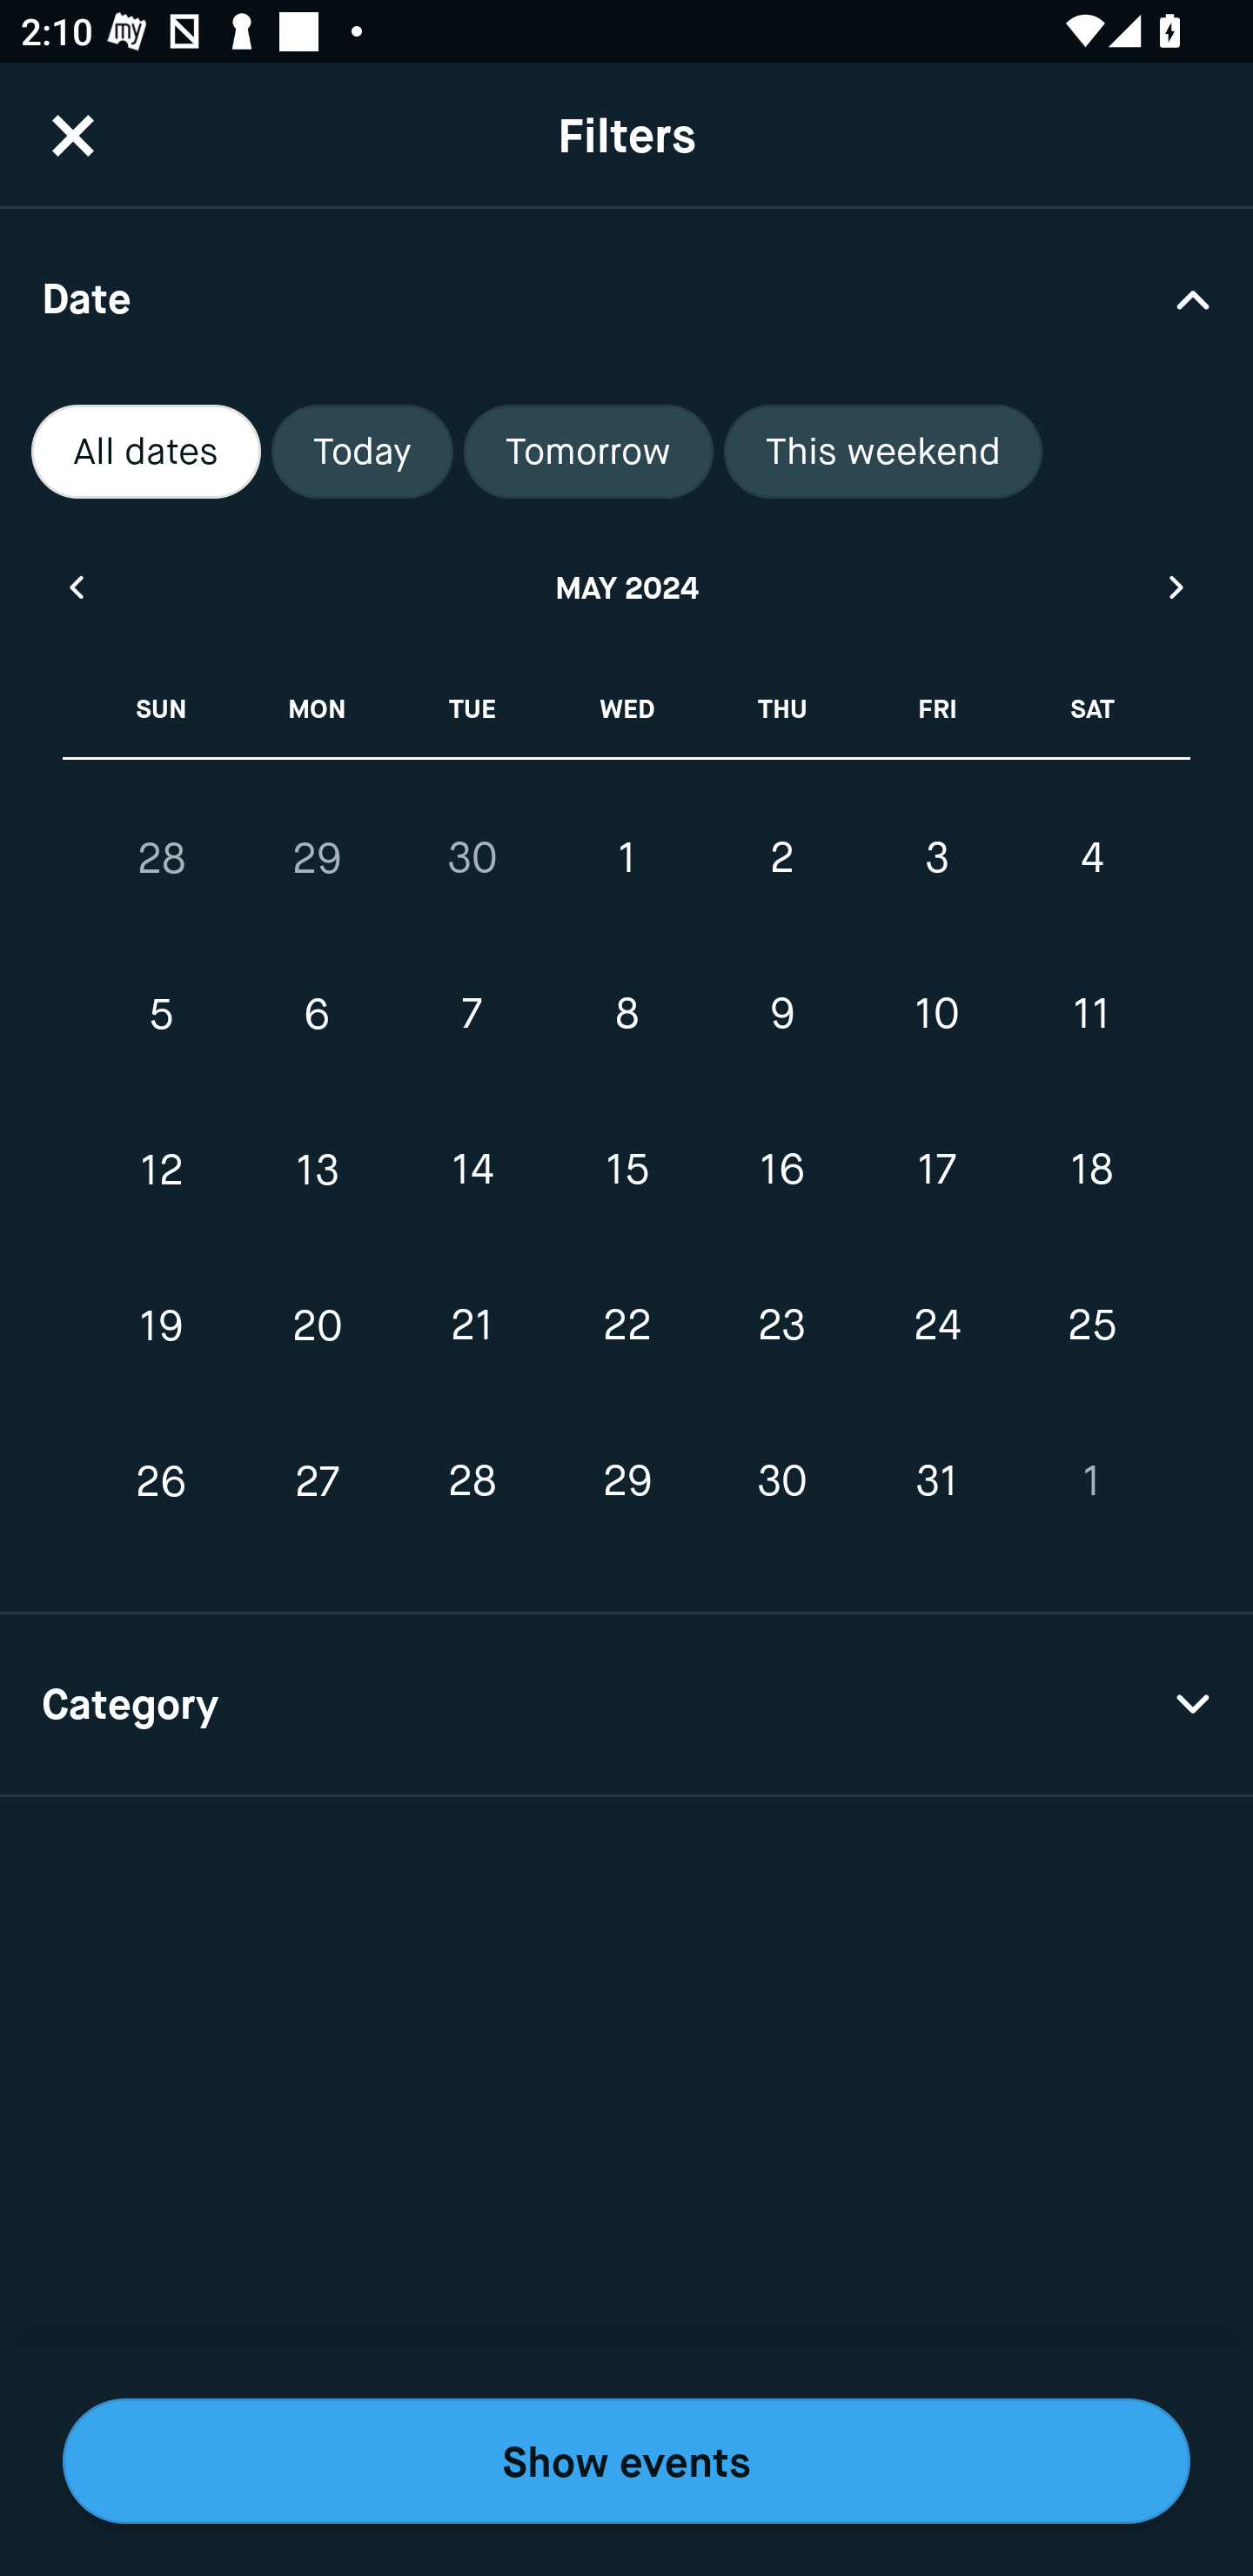 This screenshot has height=2576, width=1253. Describe the element at coordinates (936, 857) in the screenshot. I see `3` at that location.